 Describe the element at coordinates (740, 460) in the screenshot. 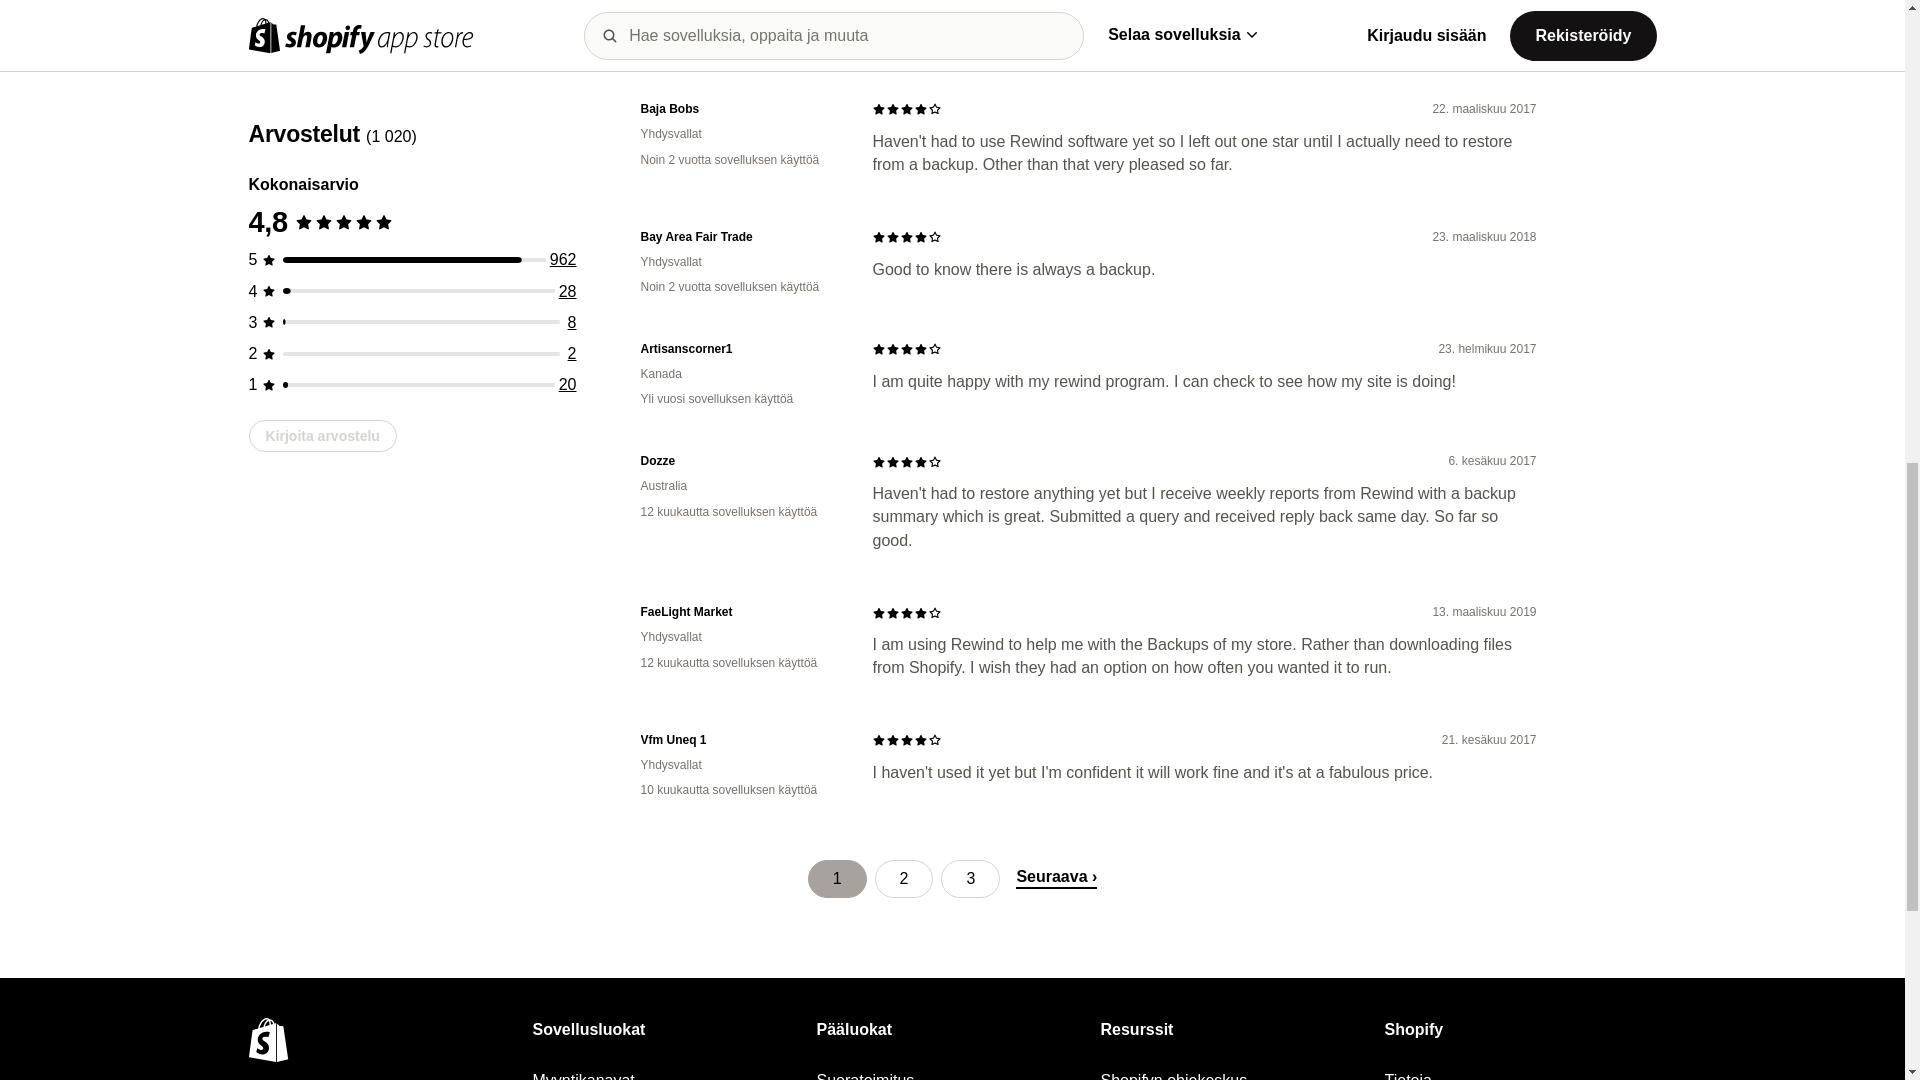

I see `Dozze` at that location.